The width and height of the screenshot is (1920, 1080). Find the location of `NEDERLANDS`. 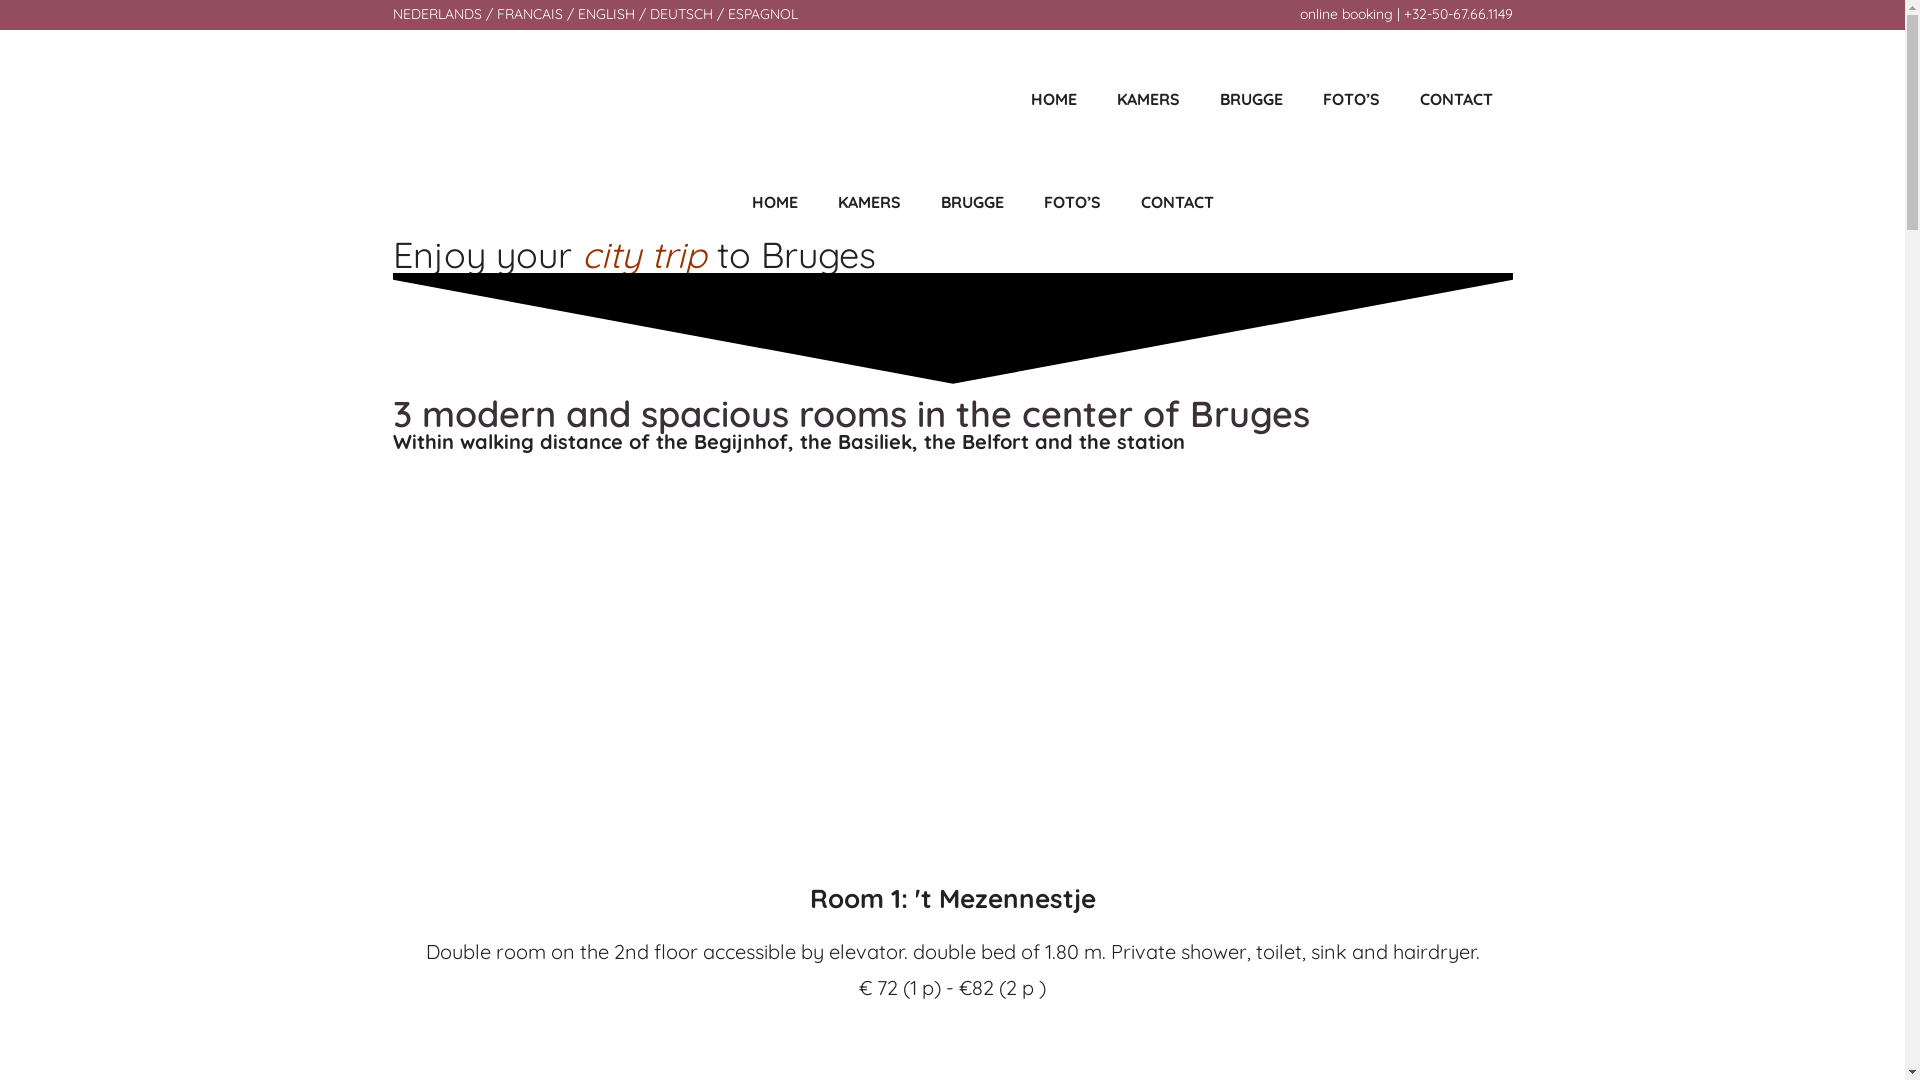

NEDERLANDS is located at coordinates (436, 14).